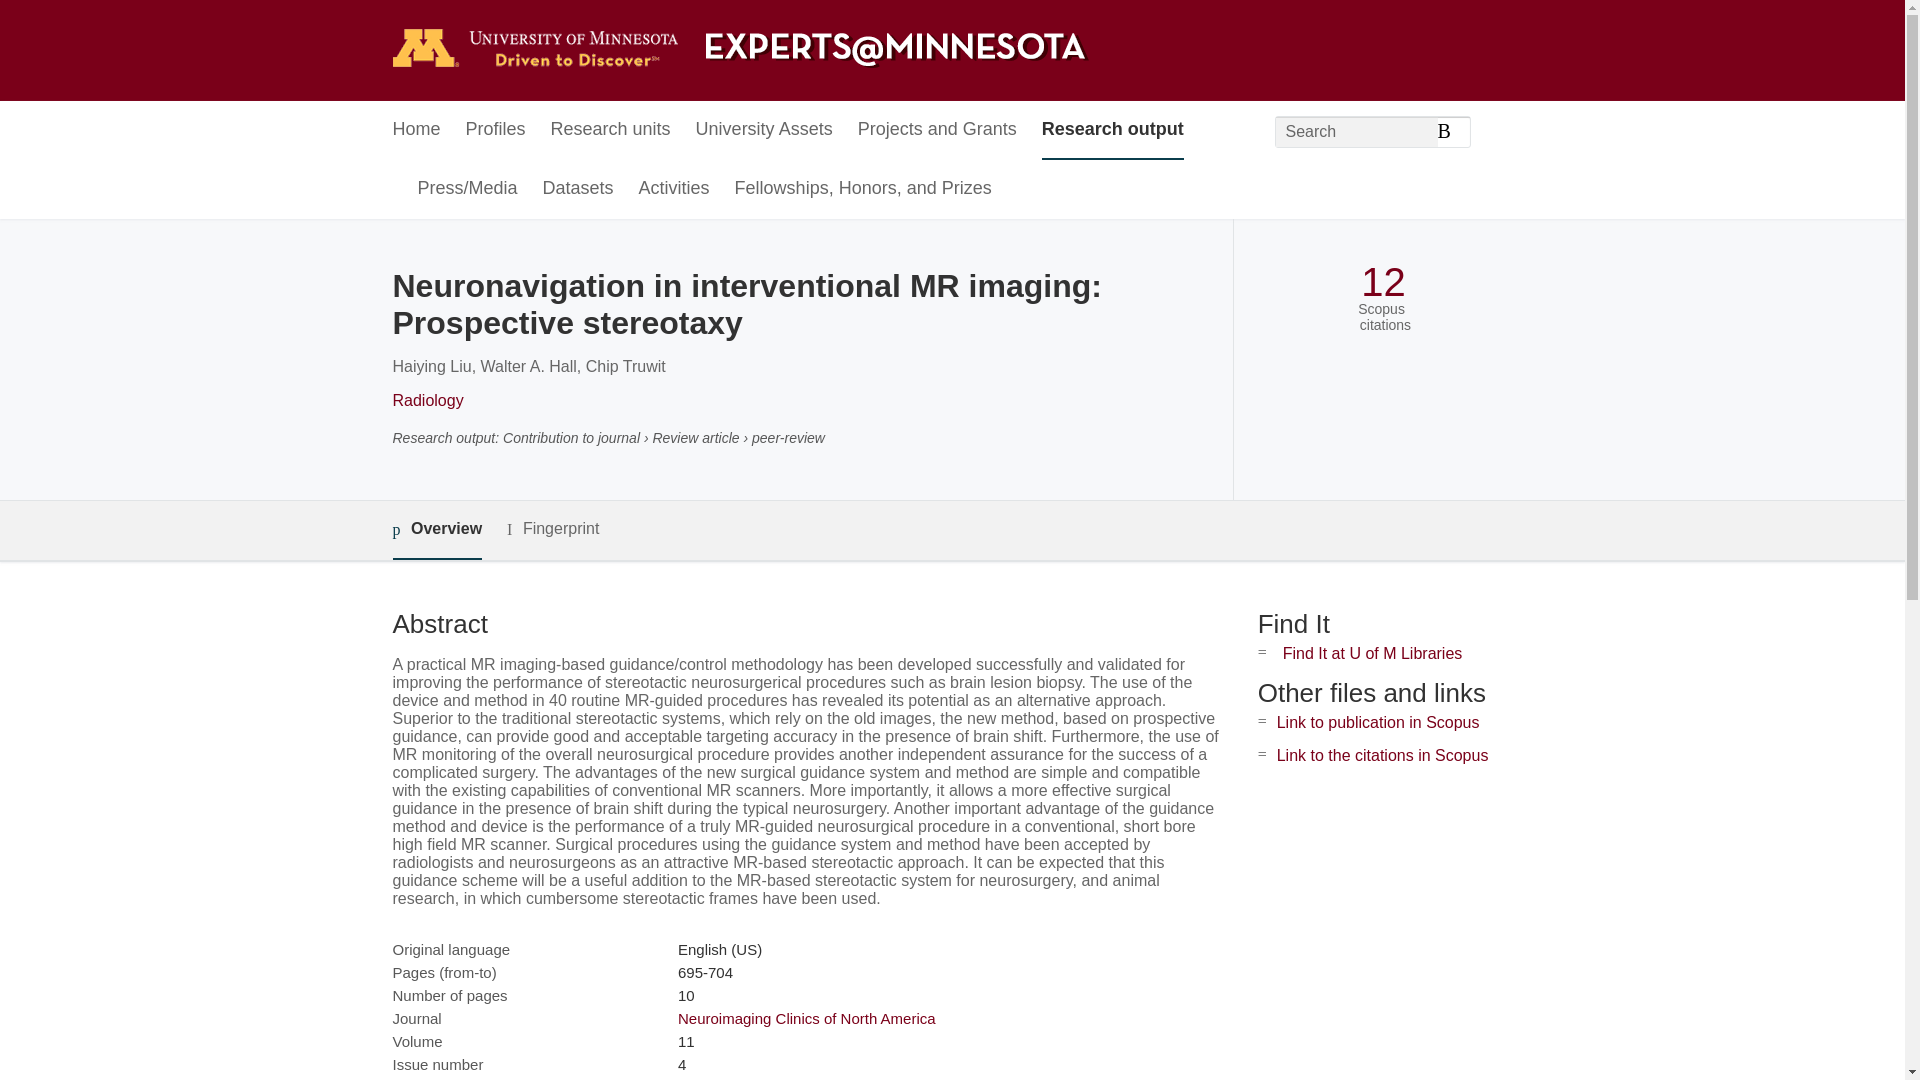  What do you see at coordinates (578, 189) in the screenshot?
I see `Datasets` at bounding box center [578, 189].